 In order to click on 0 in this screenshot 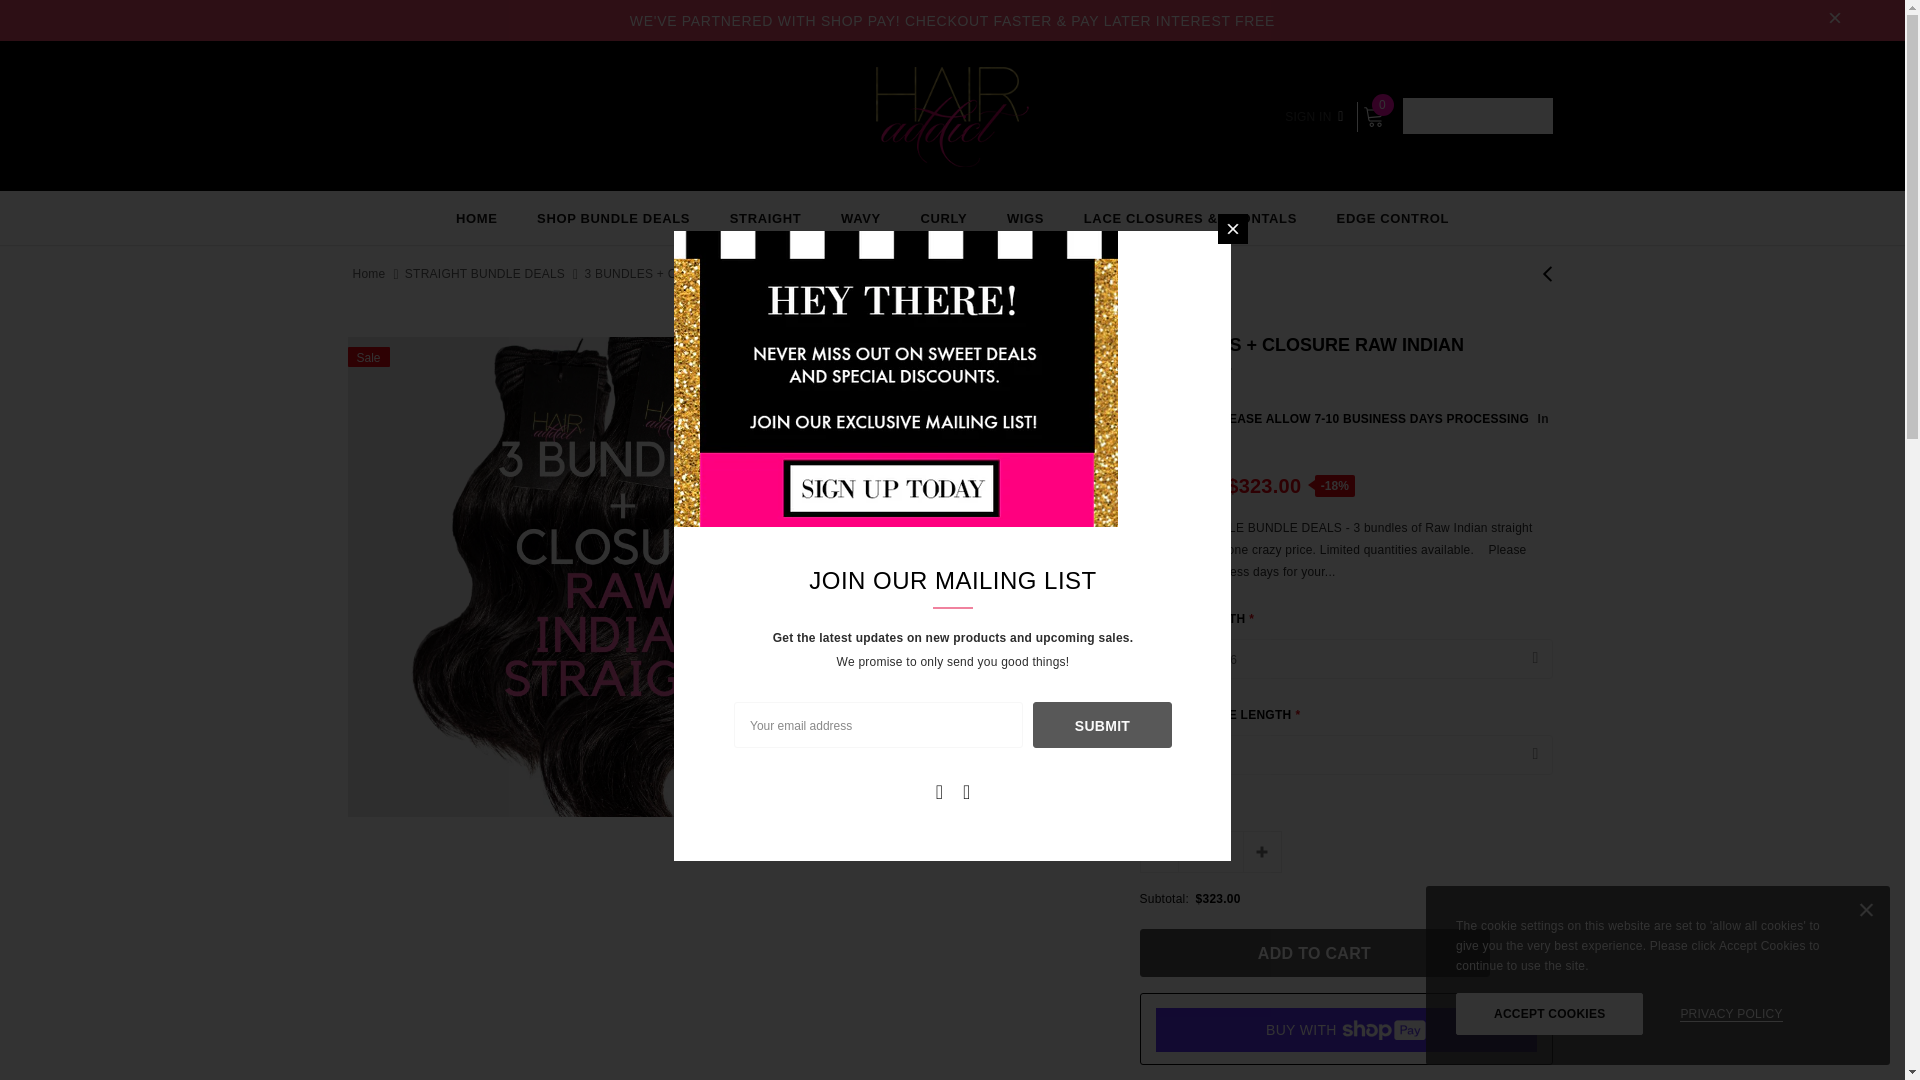, I will do `click(1372, 116)`.